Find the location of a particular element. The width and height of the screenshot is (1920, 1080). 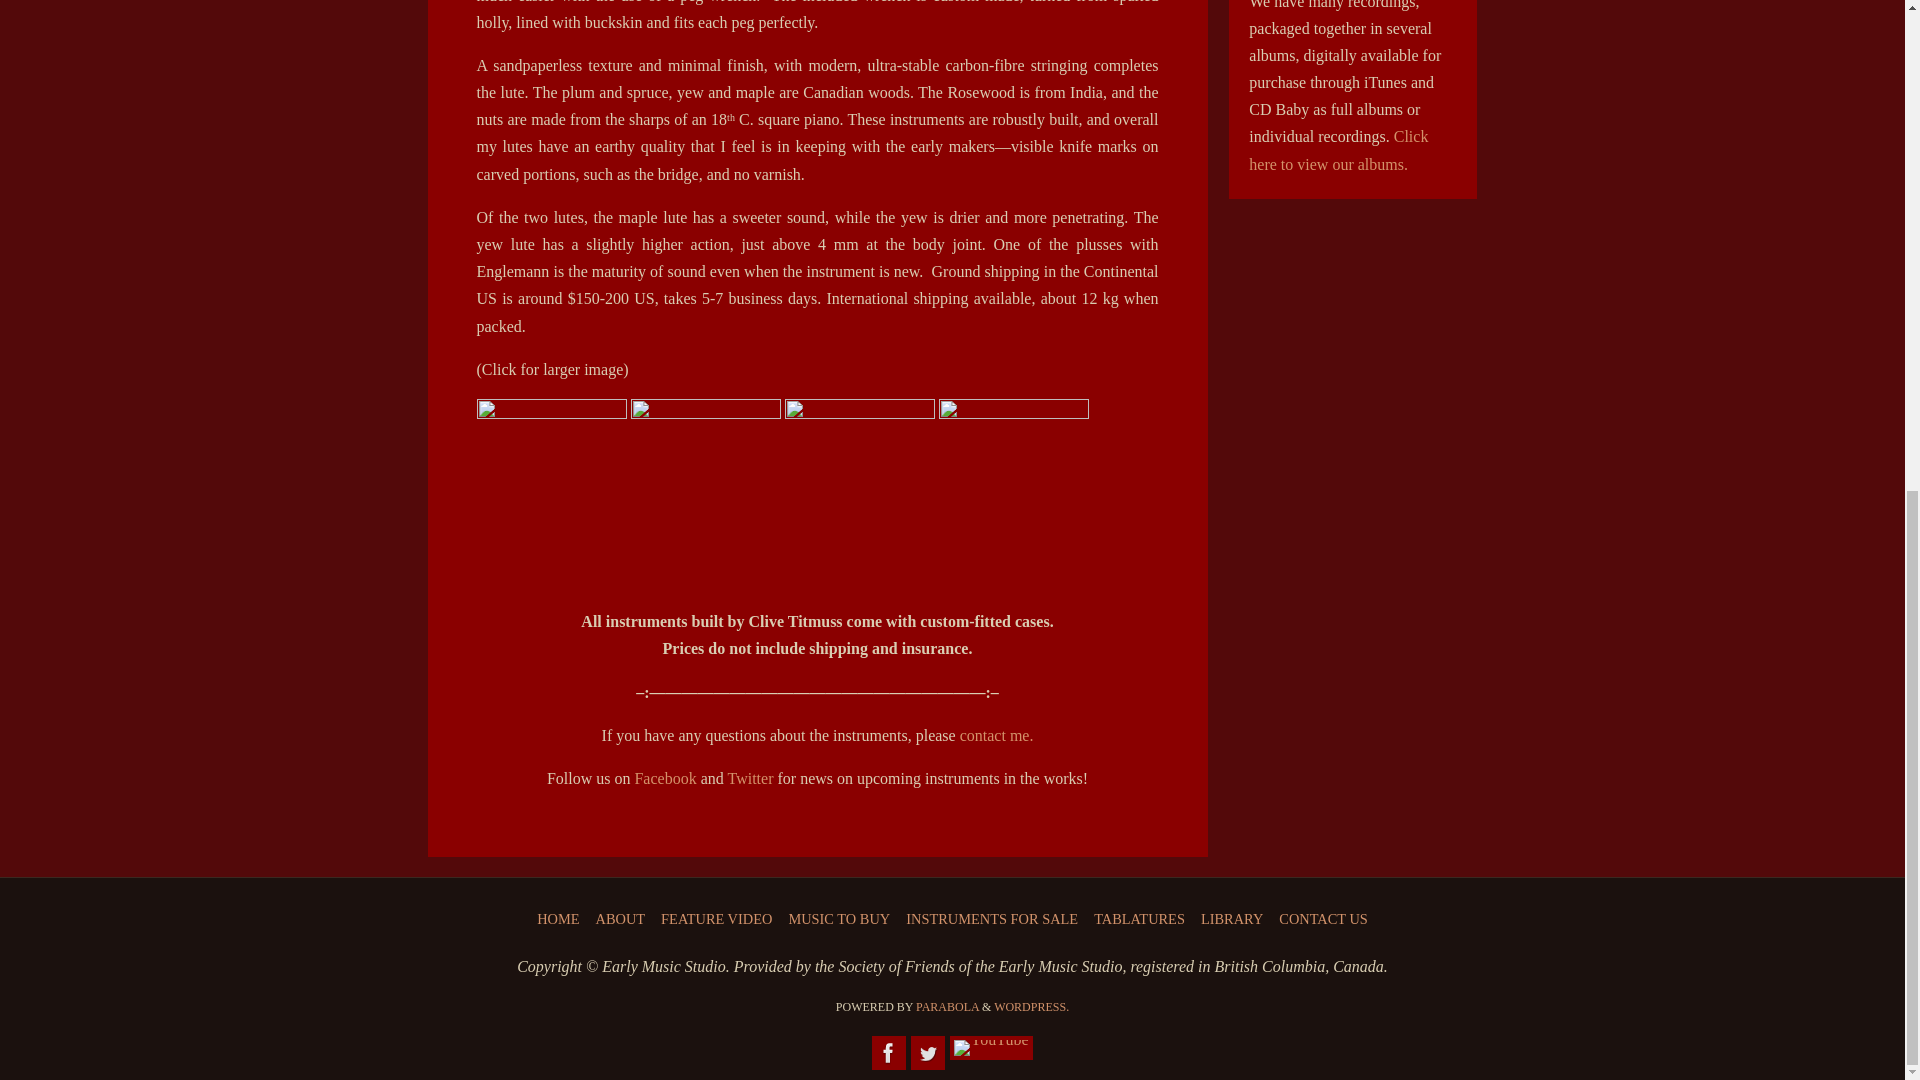

Click here to view our albums. is located at coordinates (1338, 150).